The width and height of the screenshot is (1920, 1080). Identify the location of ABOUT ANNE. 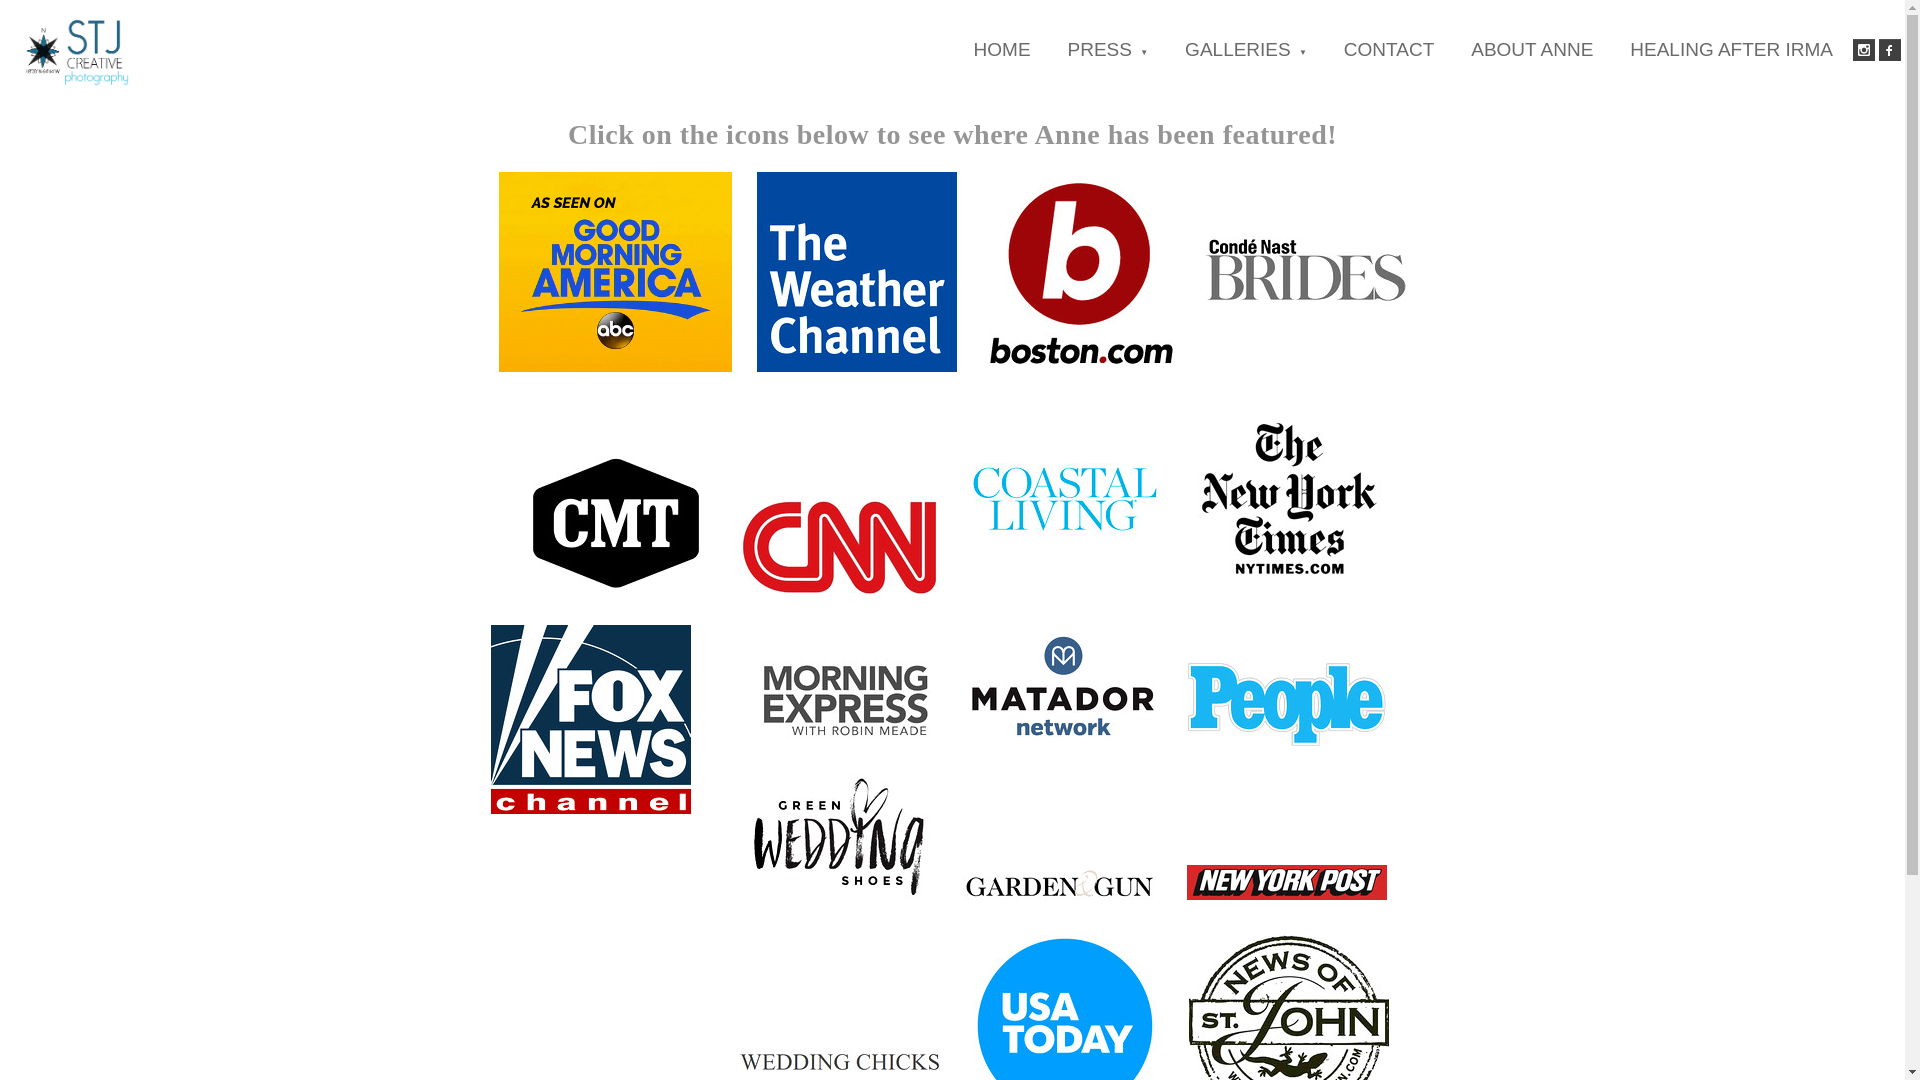
(1532, 49).